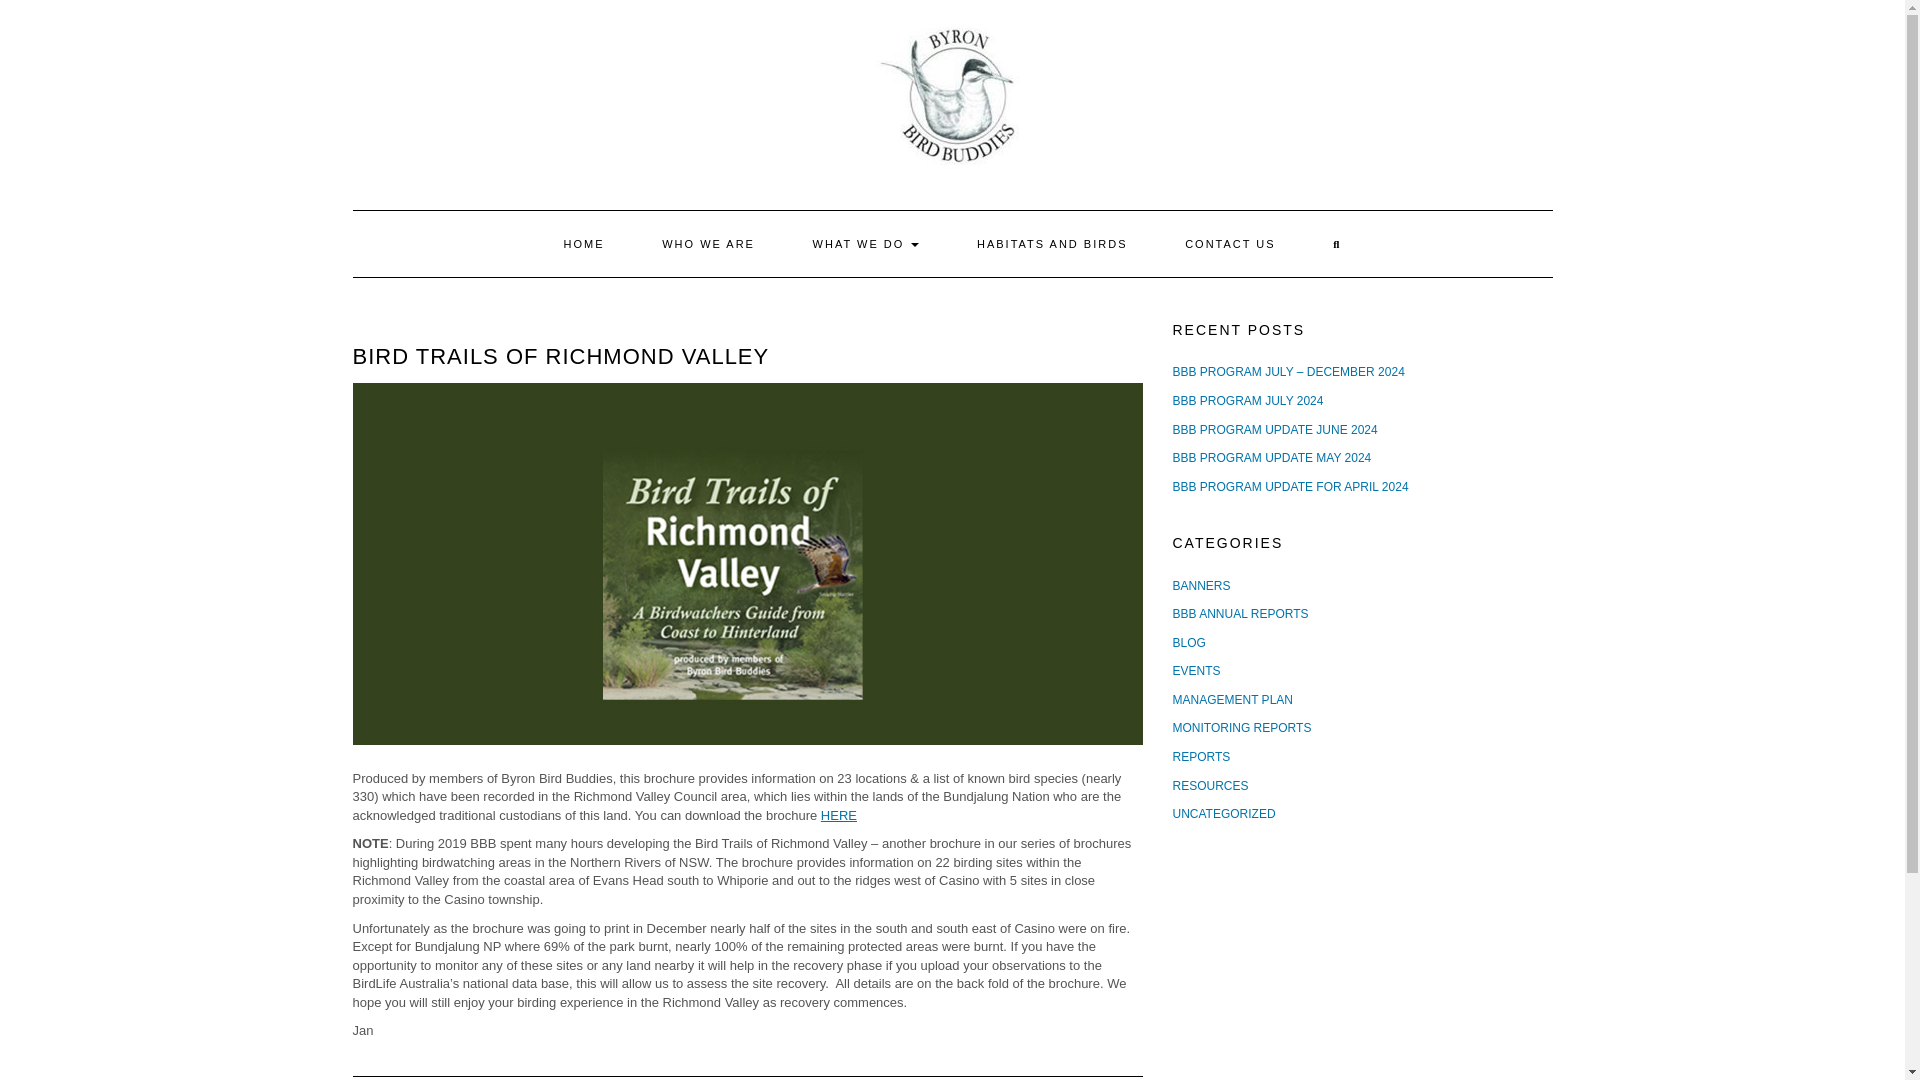 Image resolution: width=1920 pixels, height=1080 pixels. I want to click on BBB PROGRAM UPDATE JUNE 2024, so click(1274, 430).